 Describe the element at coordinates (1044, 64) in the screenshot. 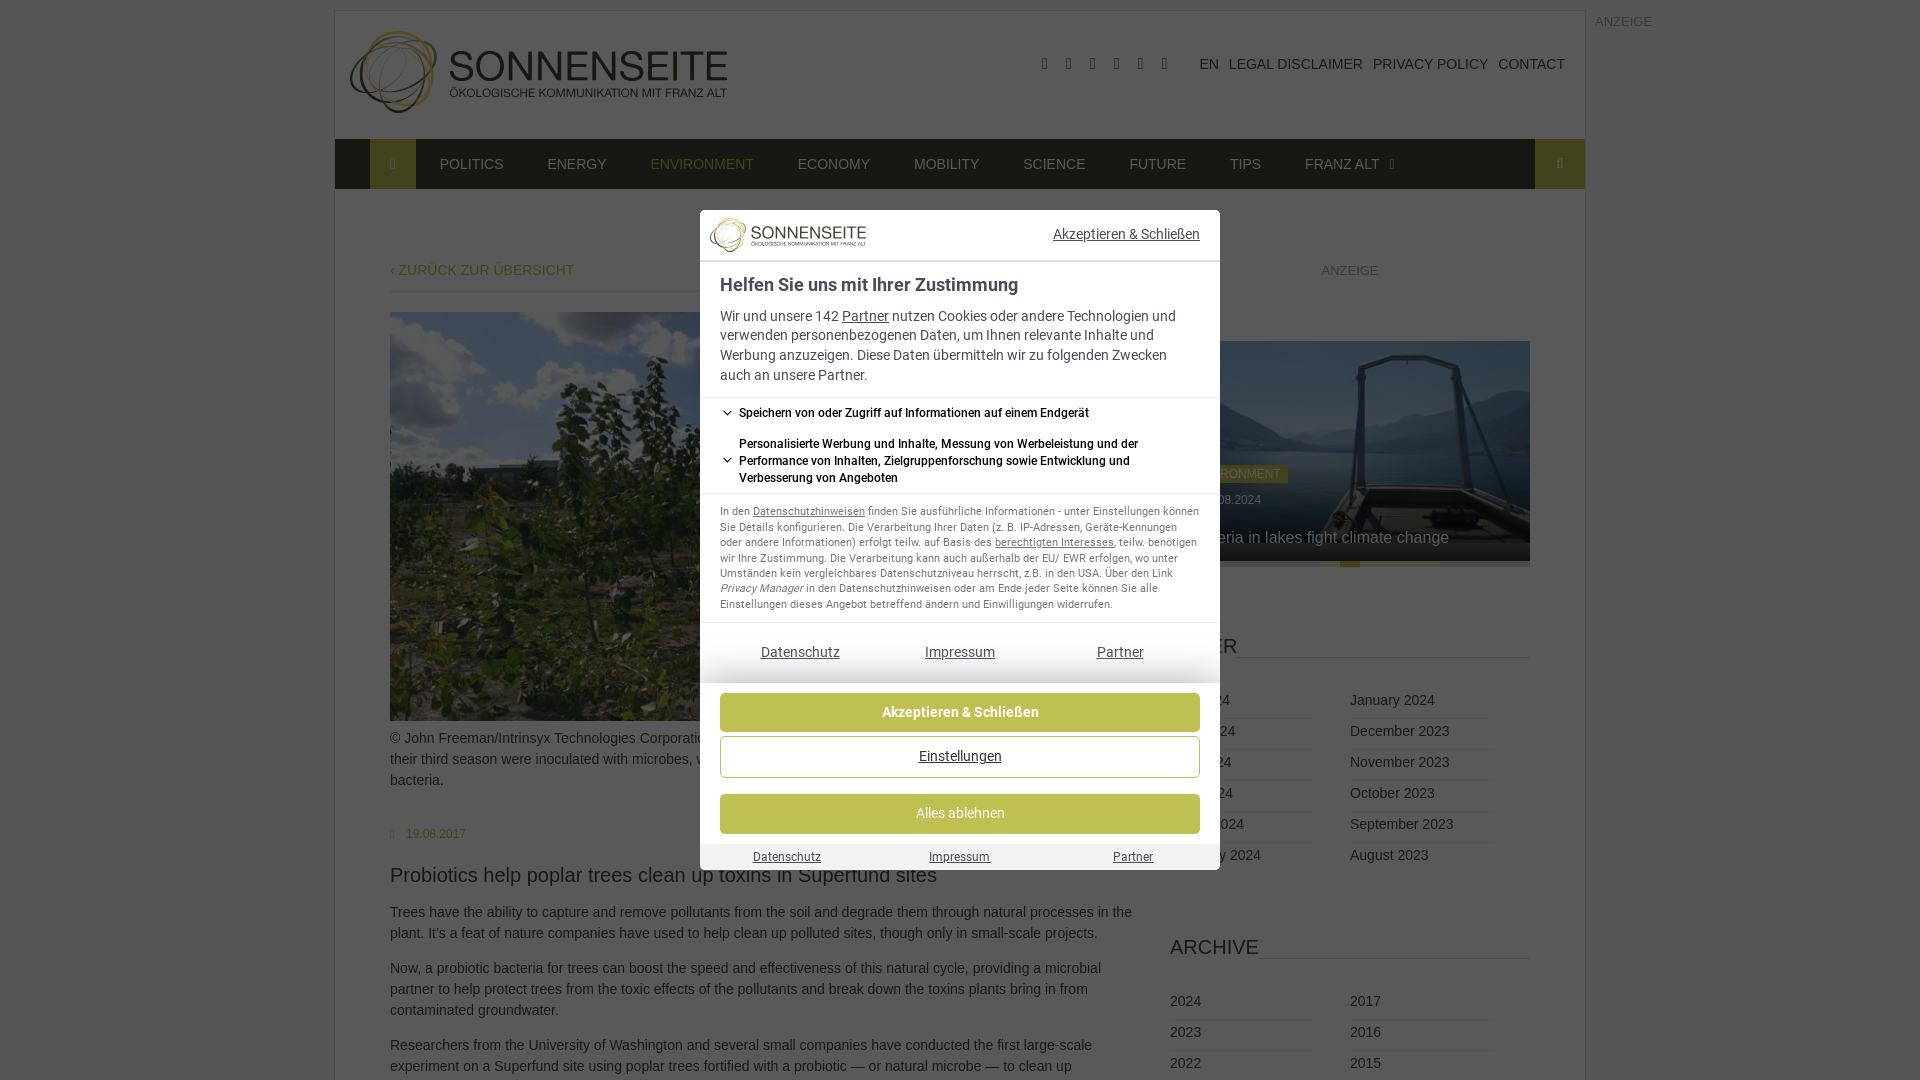

I see `facebook` at that location.